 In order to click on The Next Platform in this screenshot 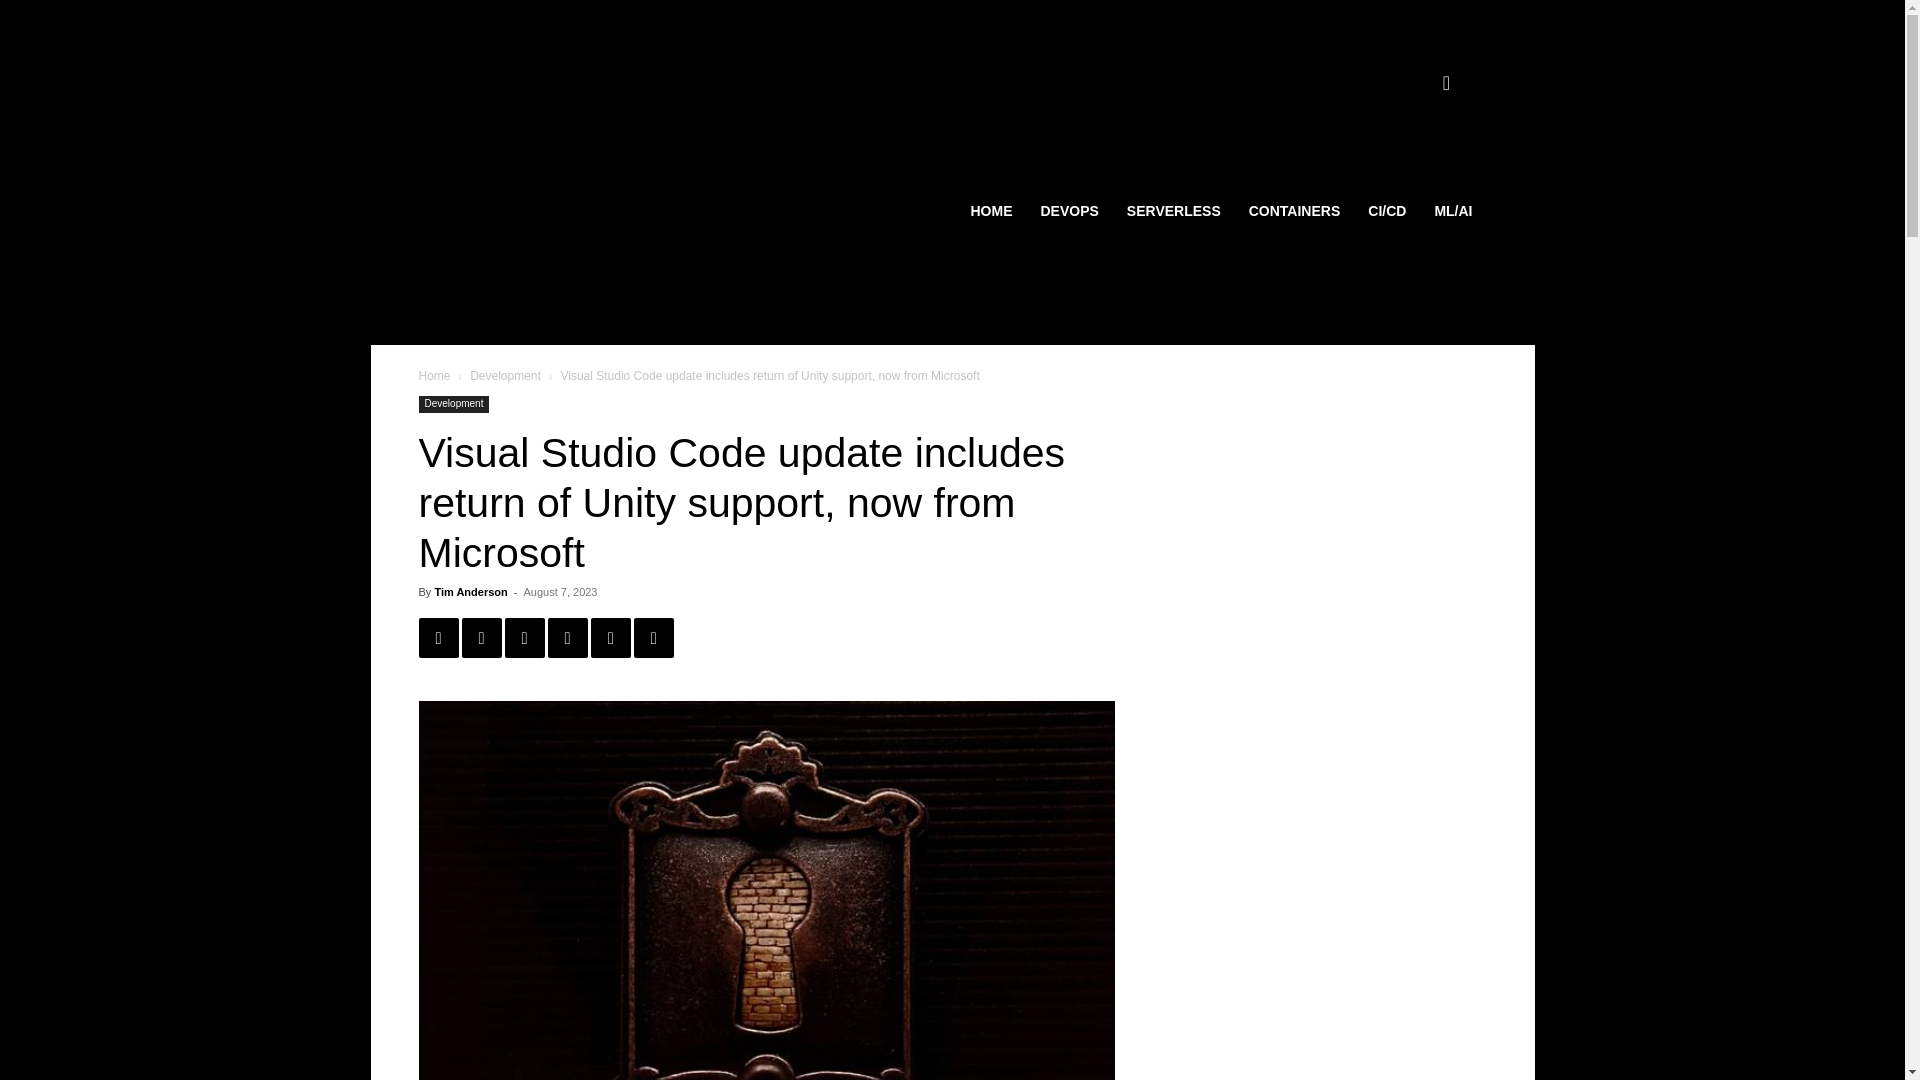, I will do `click(1442, 5)`.